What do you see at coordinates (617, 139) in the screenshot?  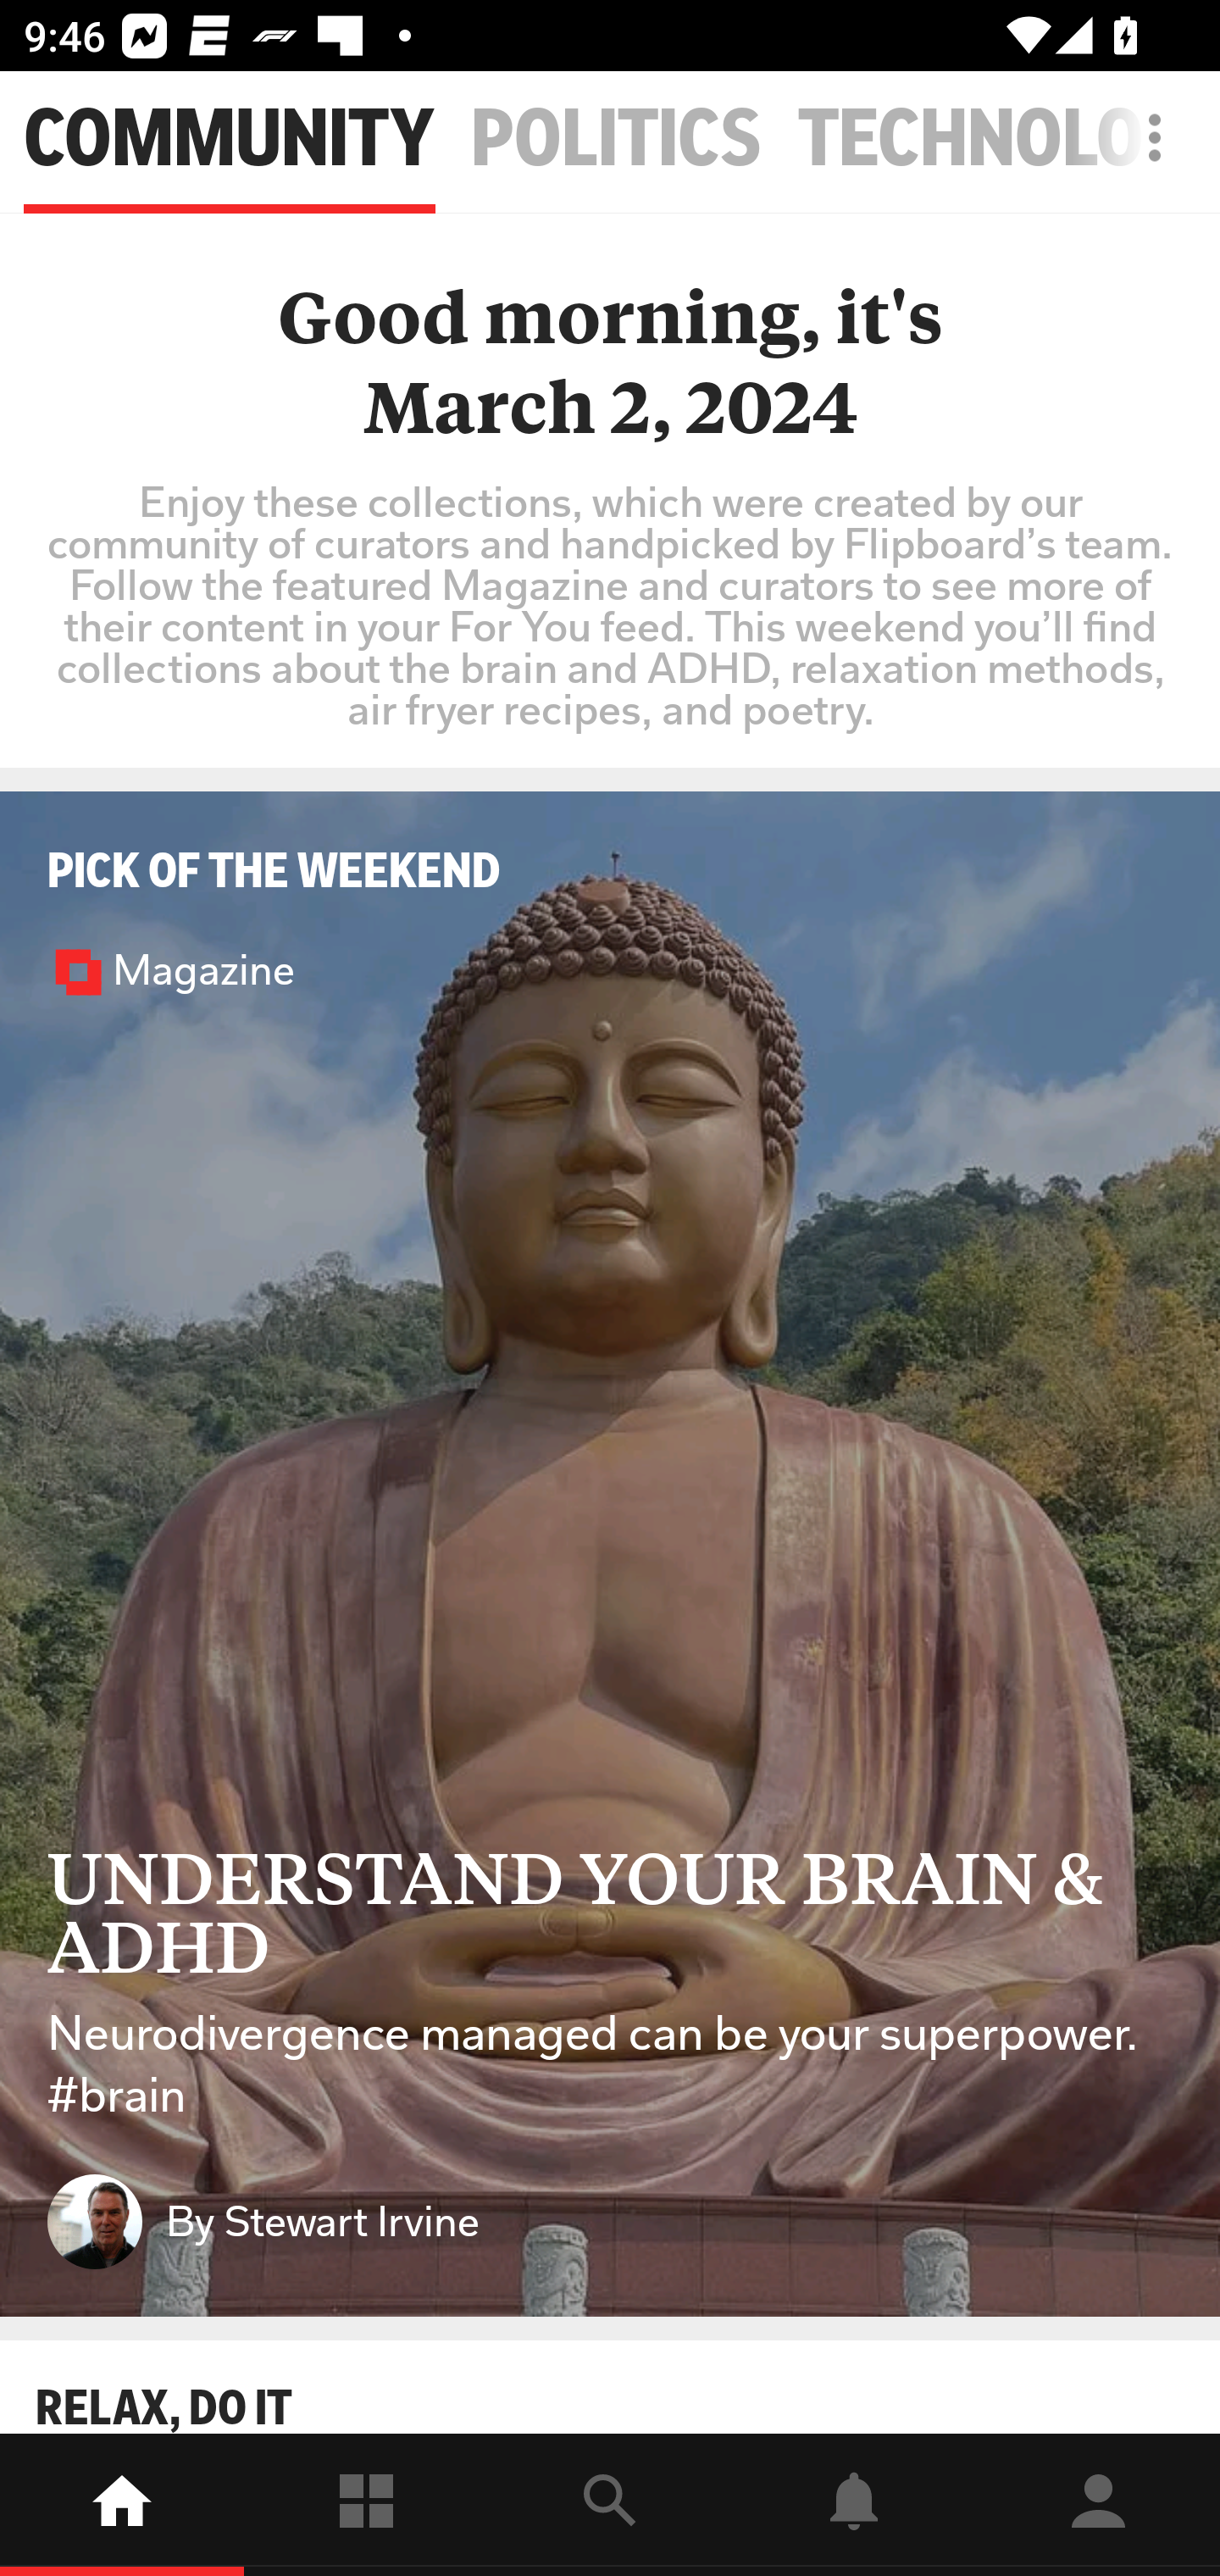 I see `POLITICS` at bounding box center [617, 139].